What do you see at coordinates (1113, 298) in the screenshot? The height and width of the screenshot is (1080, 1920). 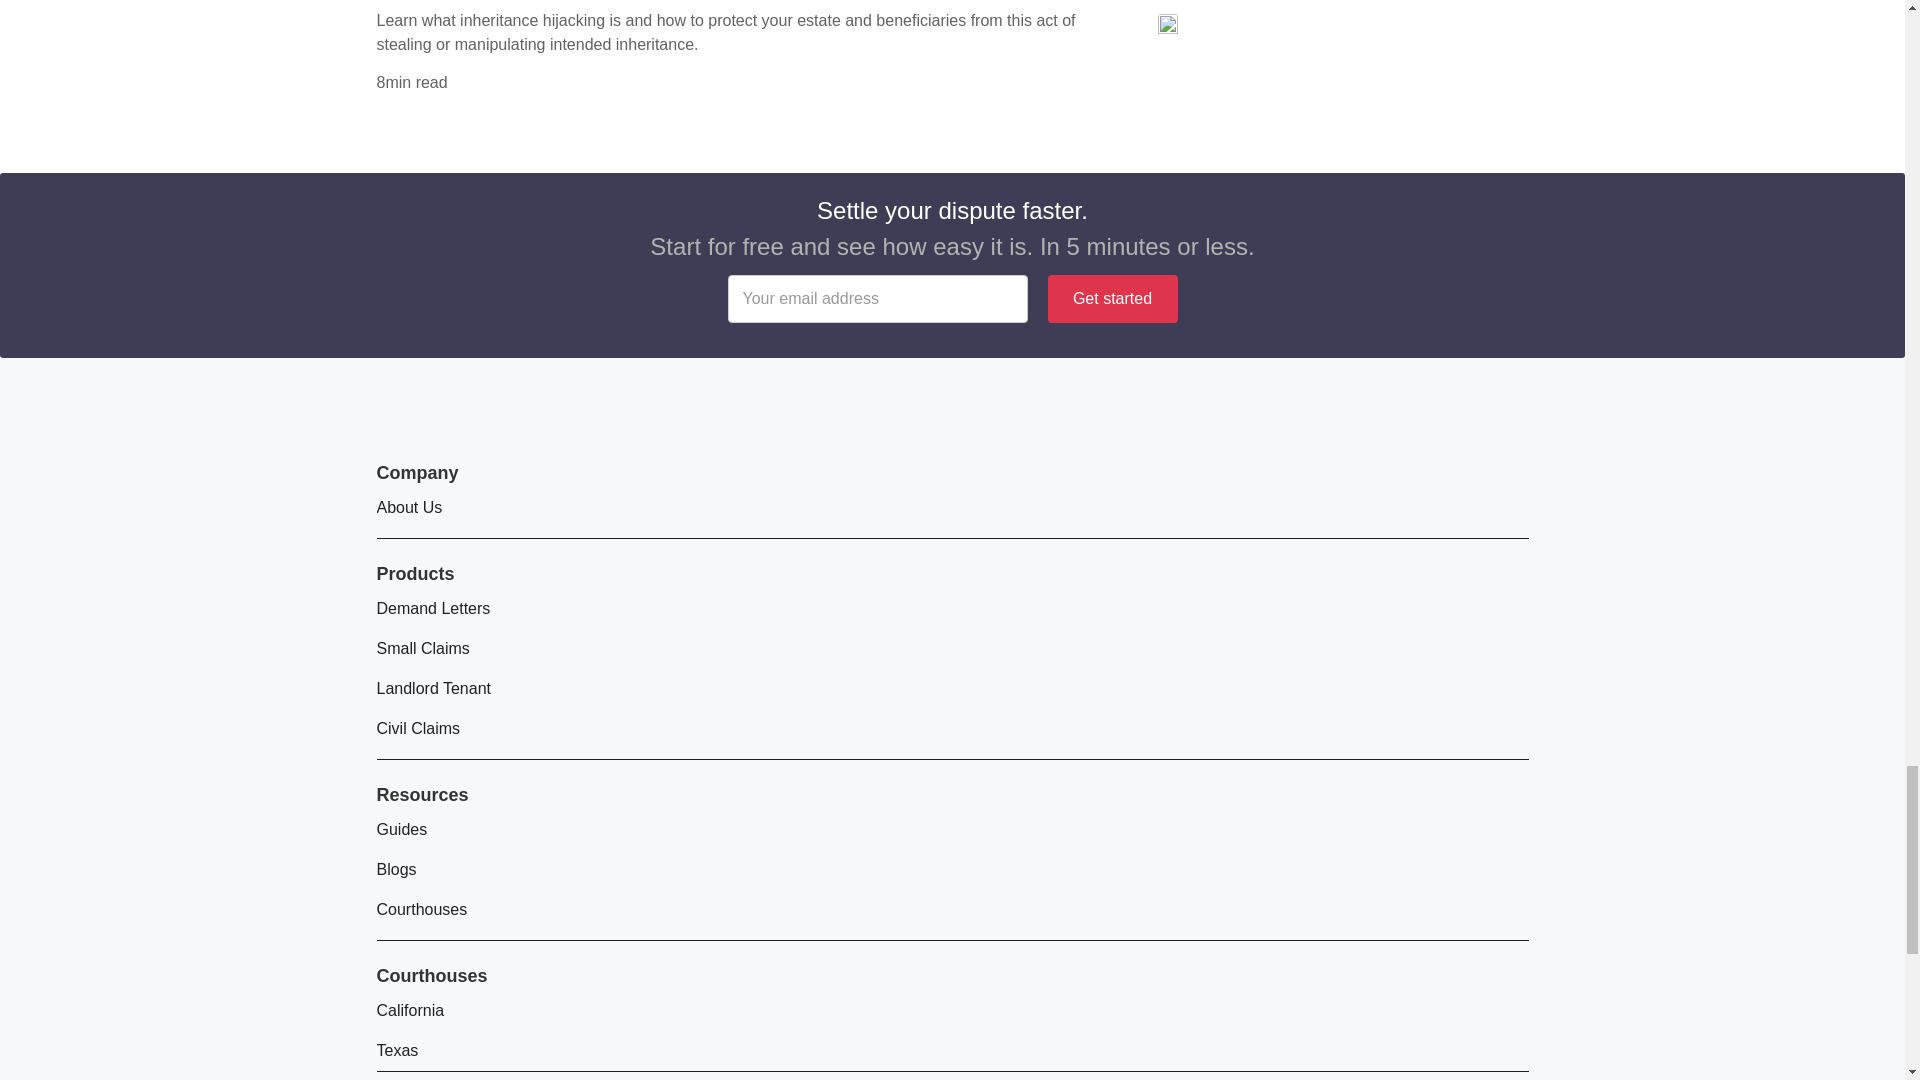 I see `Get started` at bounding box center [1113, 298].